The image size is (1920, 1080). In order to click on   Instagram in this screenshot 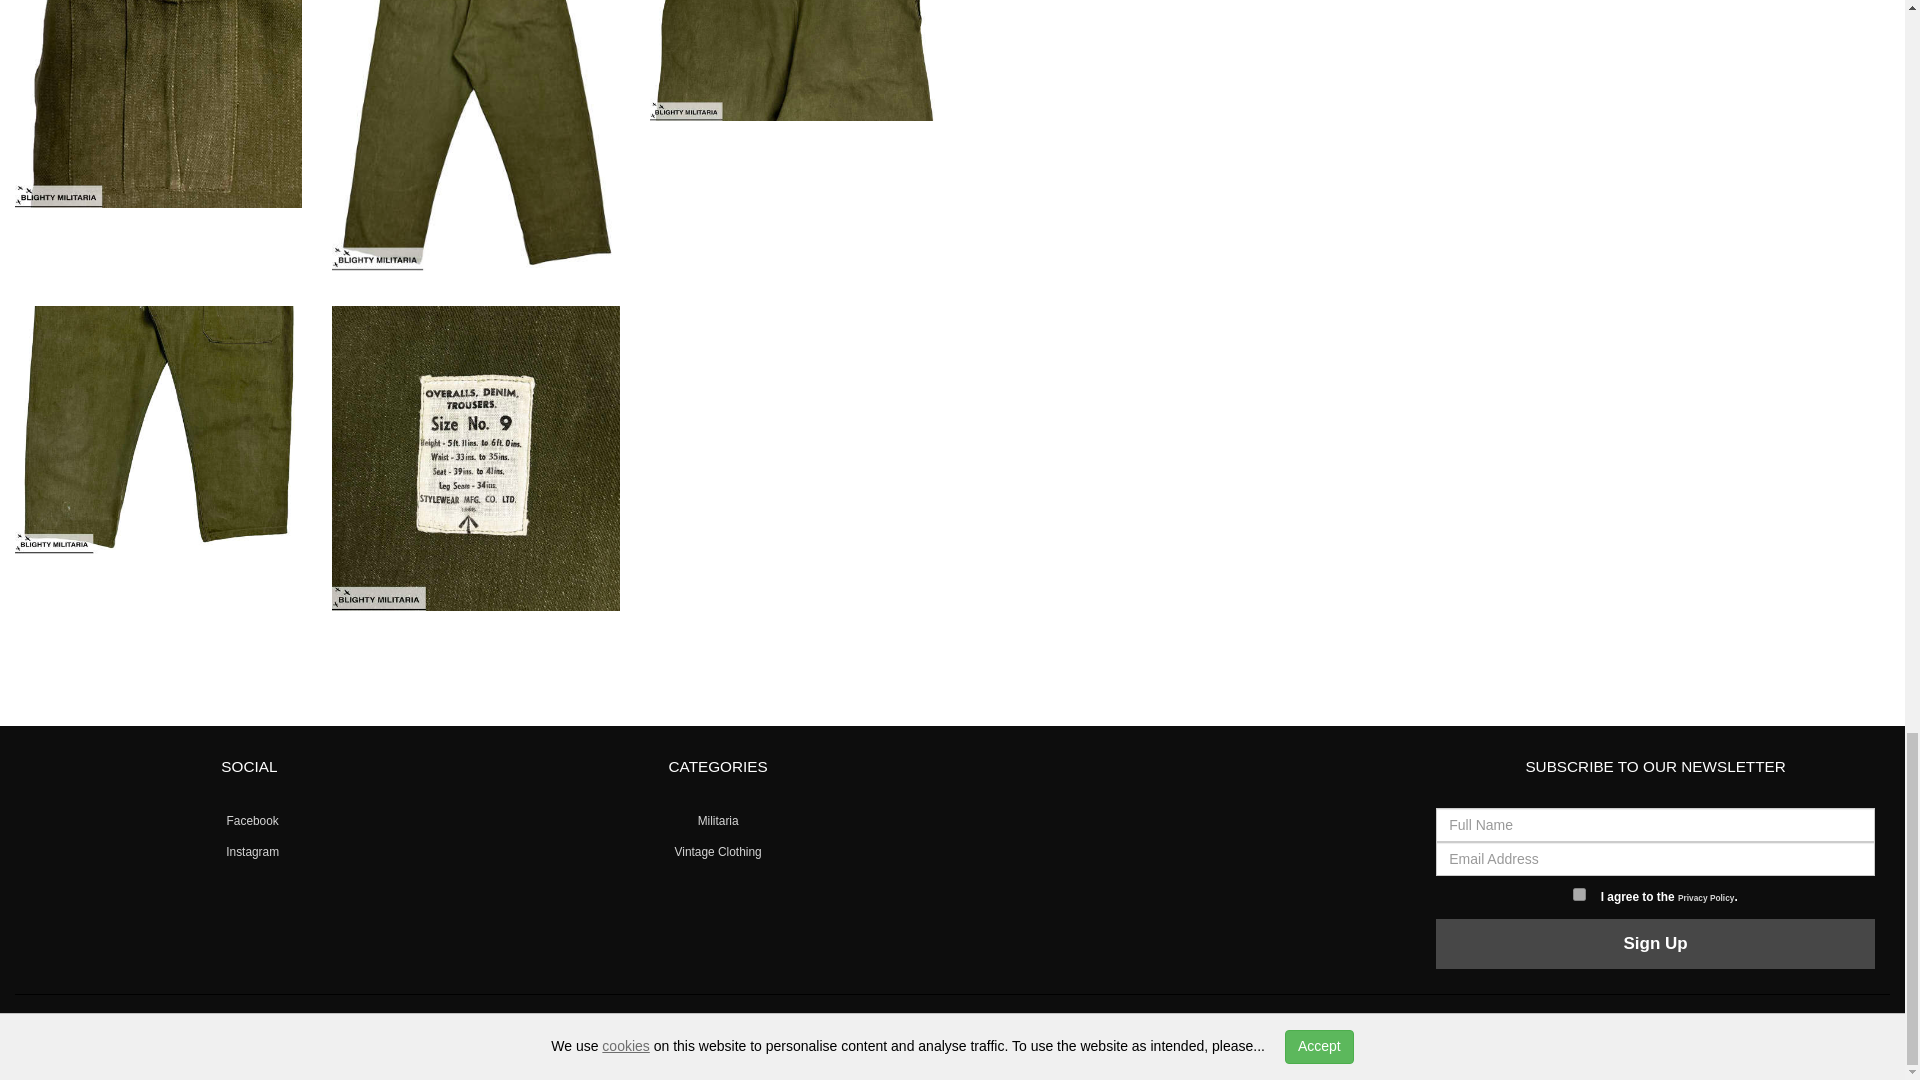, I will do `click(249, 851)`.